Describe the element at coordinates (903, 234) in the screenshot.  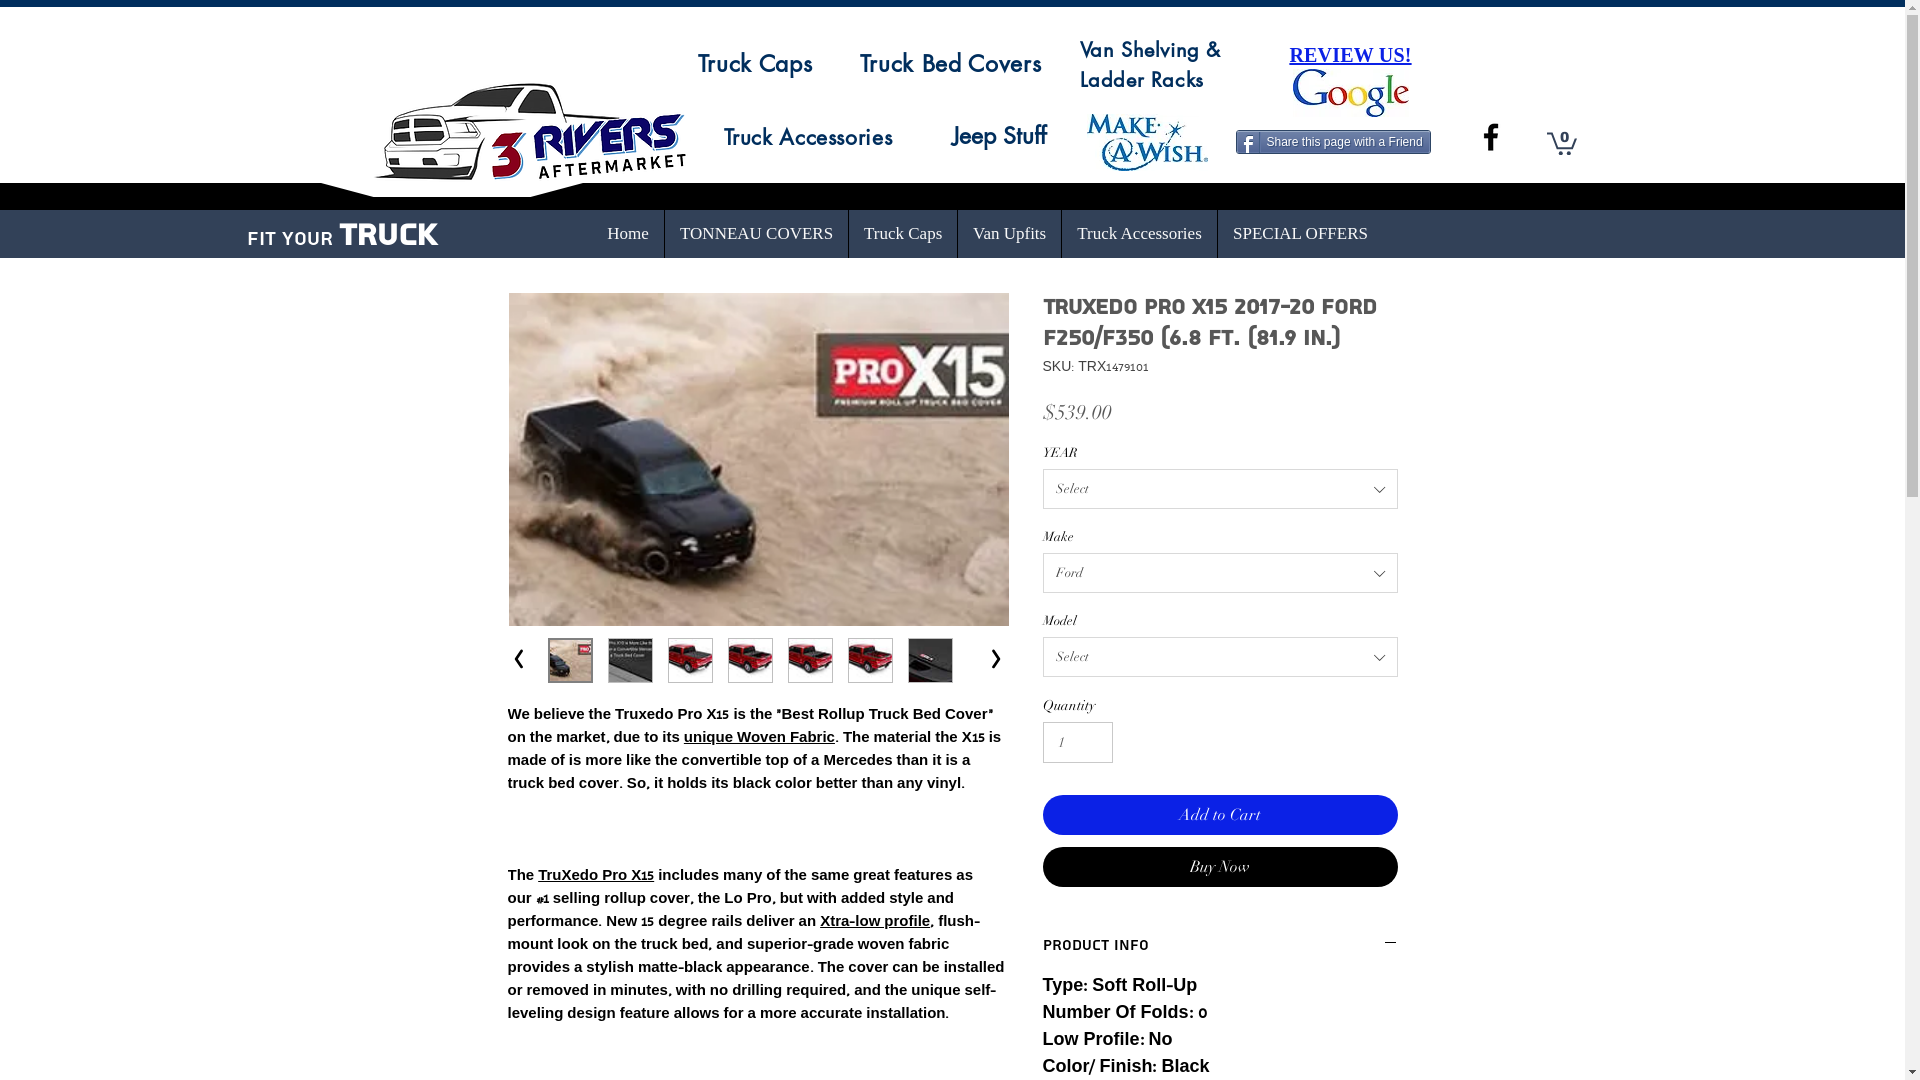
I see `Truck Caps` at that location.